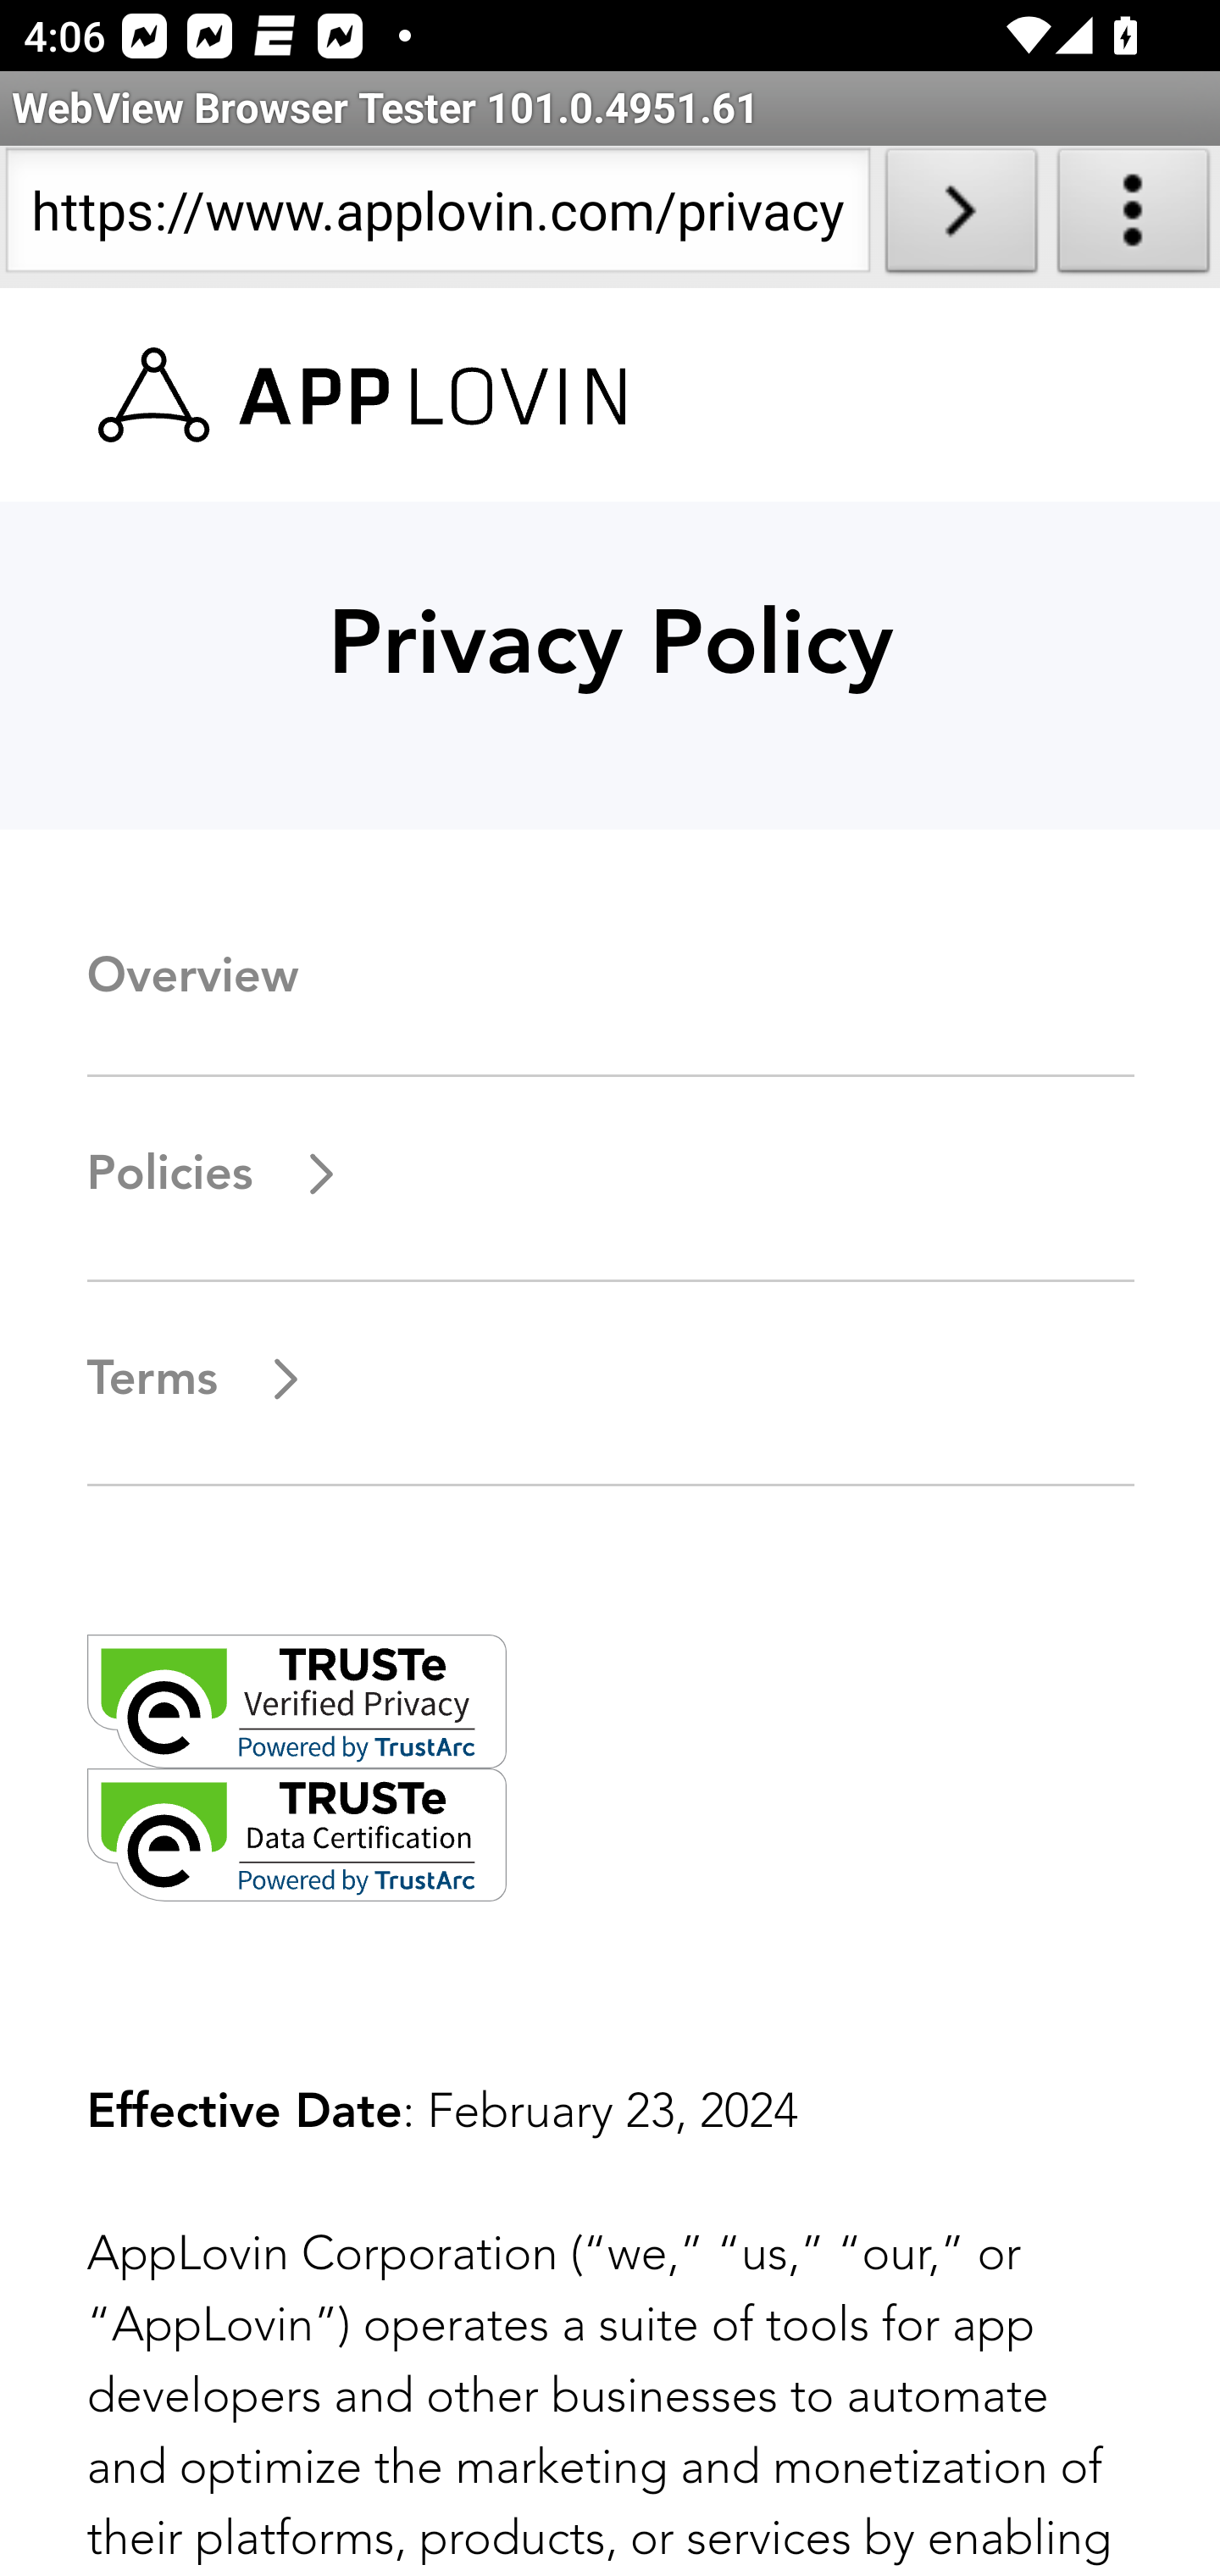 This screenshot has width=1220, height=2576. I want to click on TRUSTe Verified Privacy, so click(297, 1703).